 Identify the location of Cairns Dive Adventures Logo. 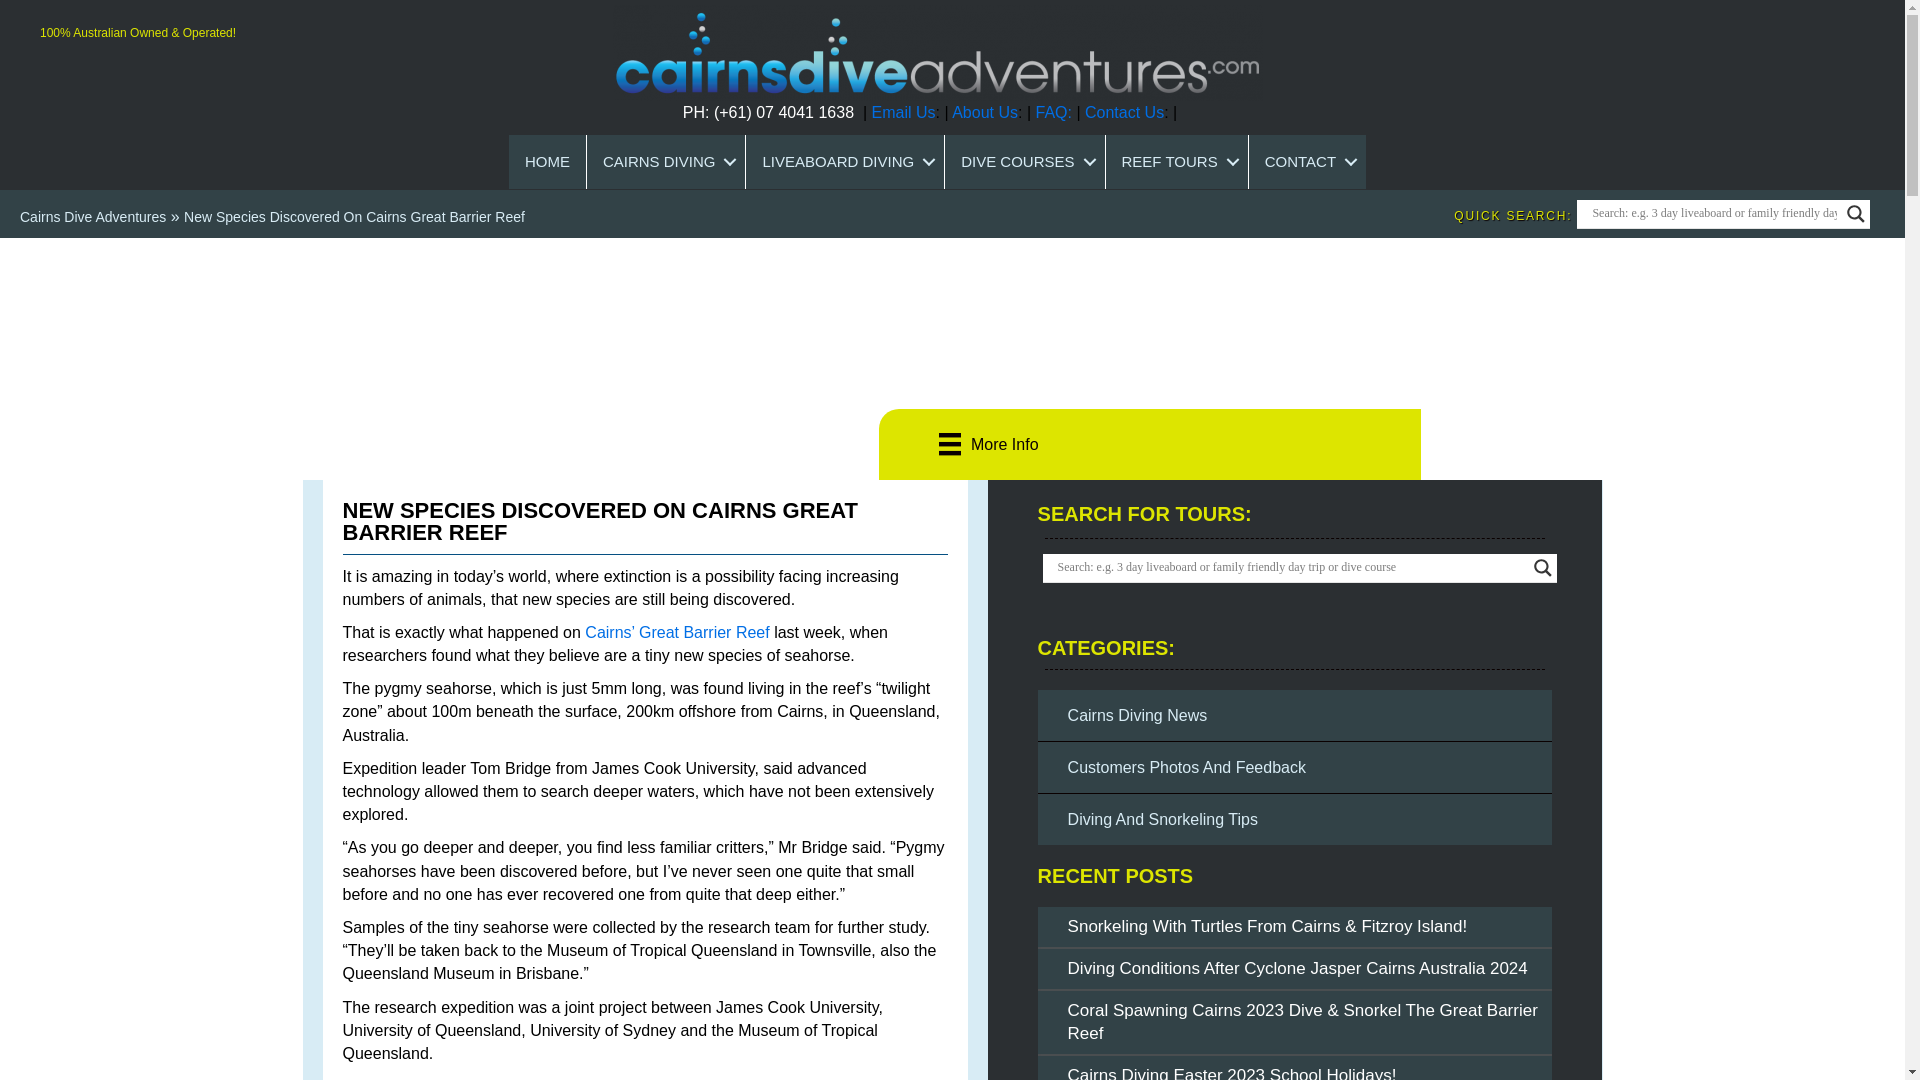
(936, 53).